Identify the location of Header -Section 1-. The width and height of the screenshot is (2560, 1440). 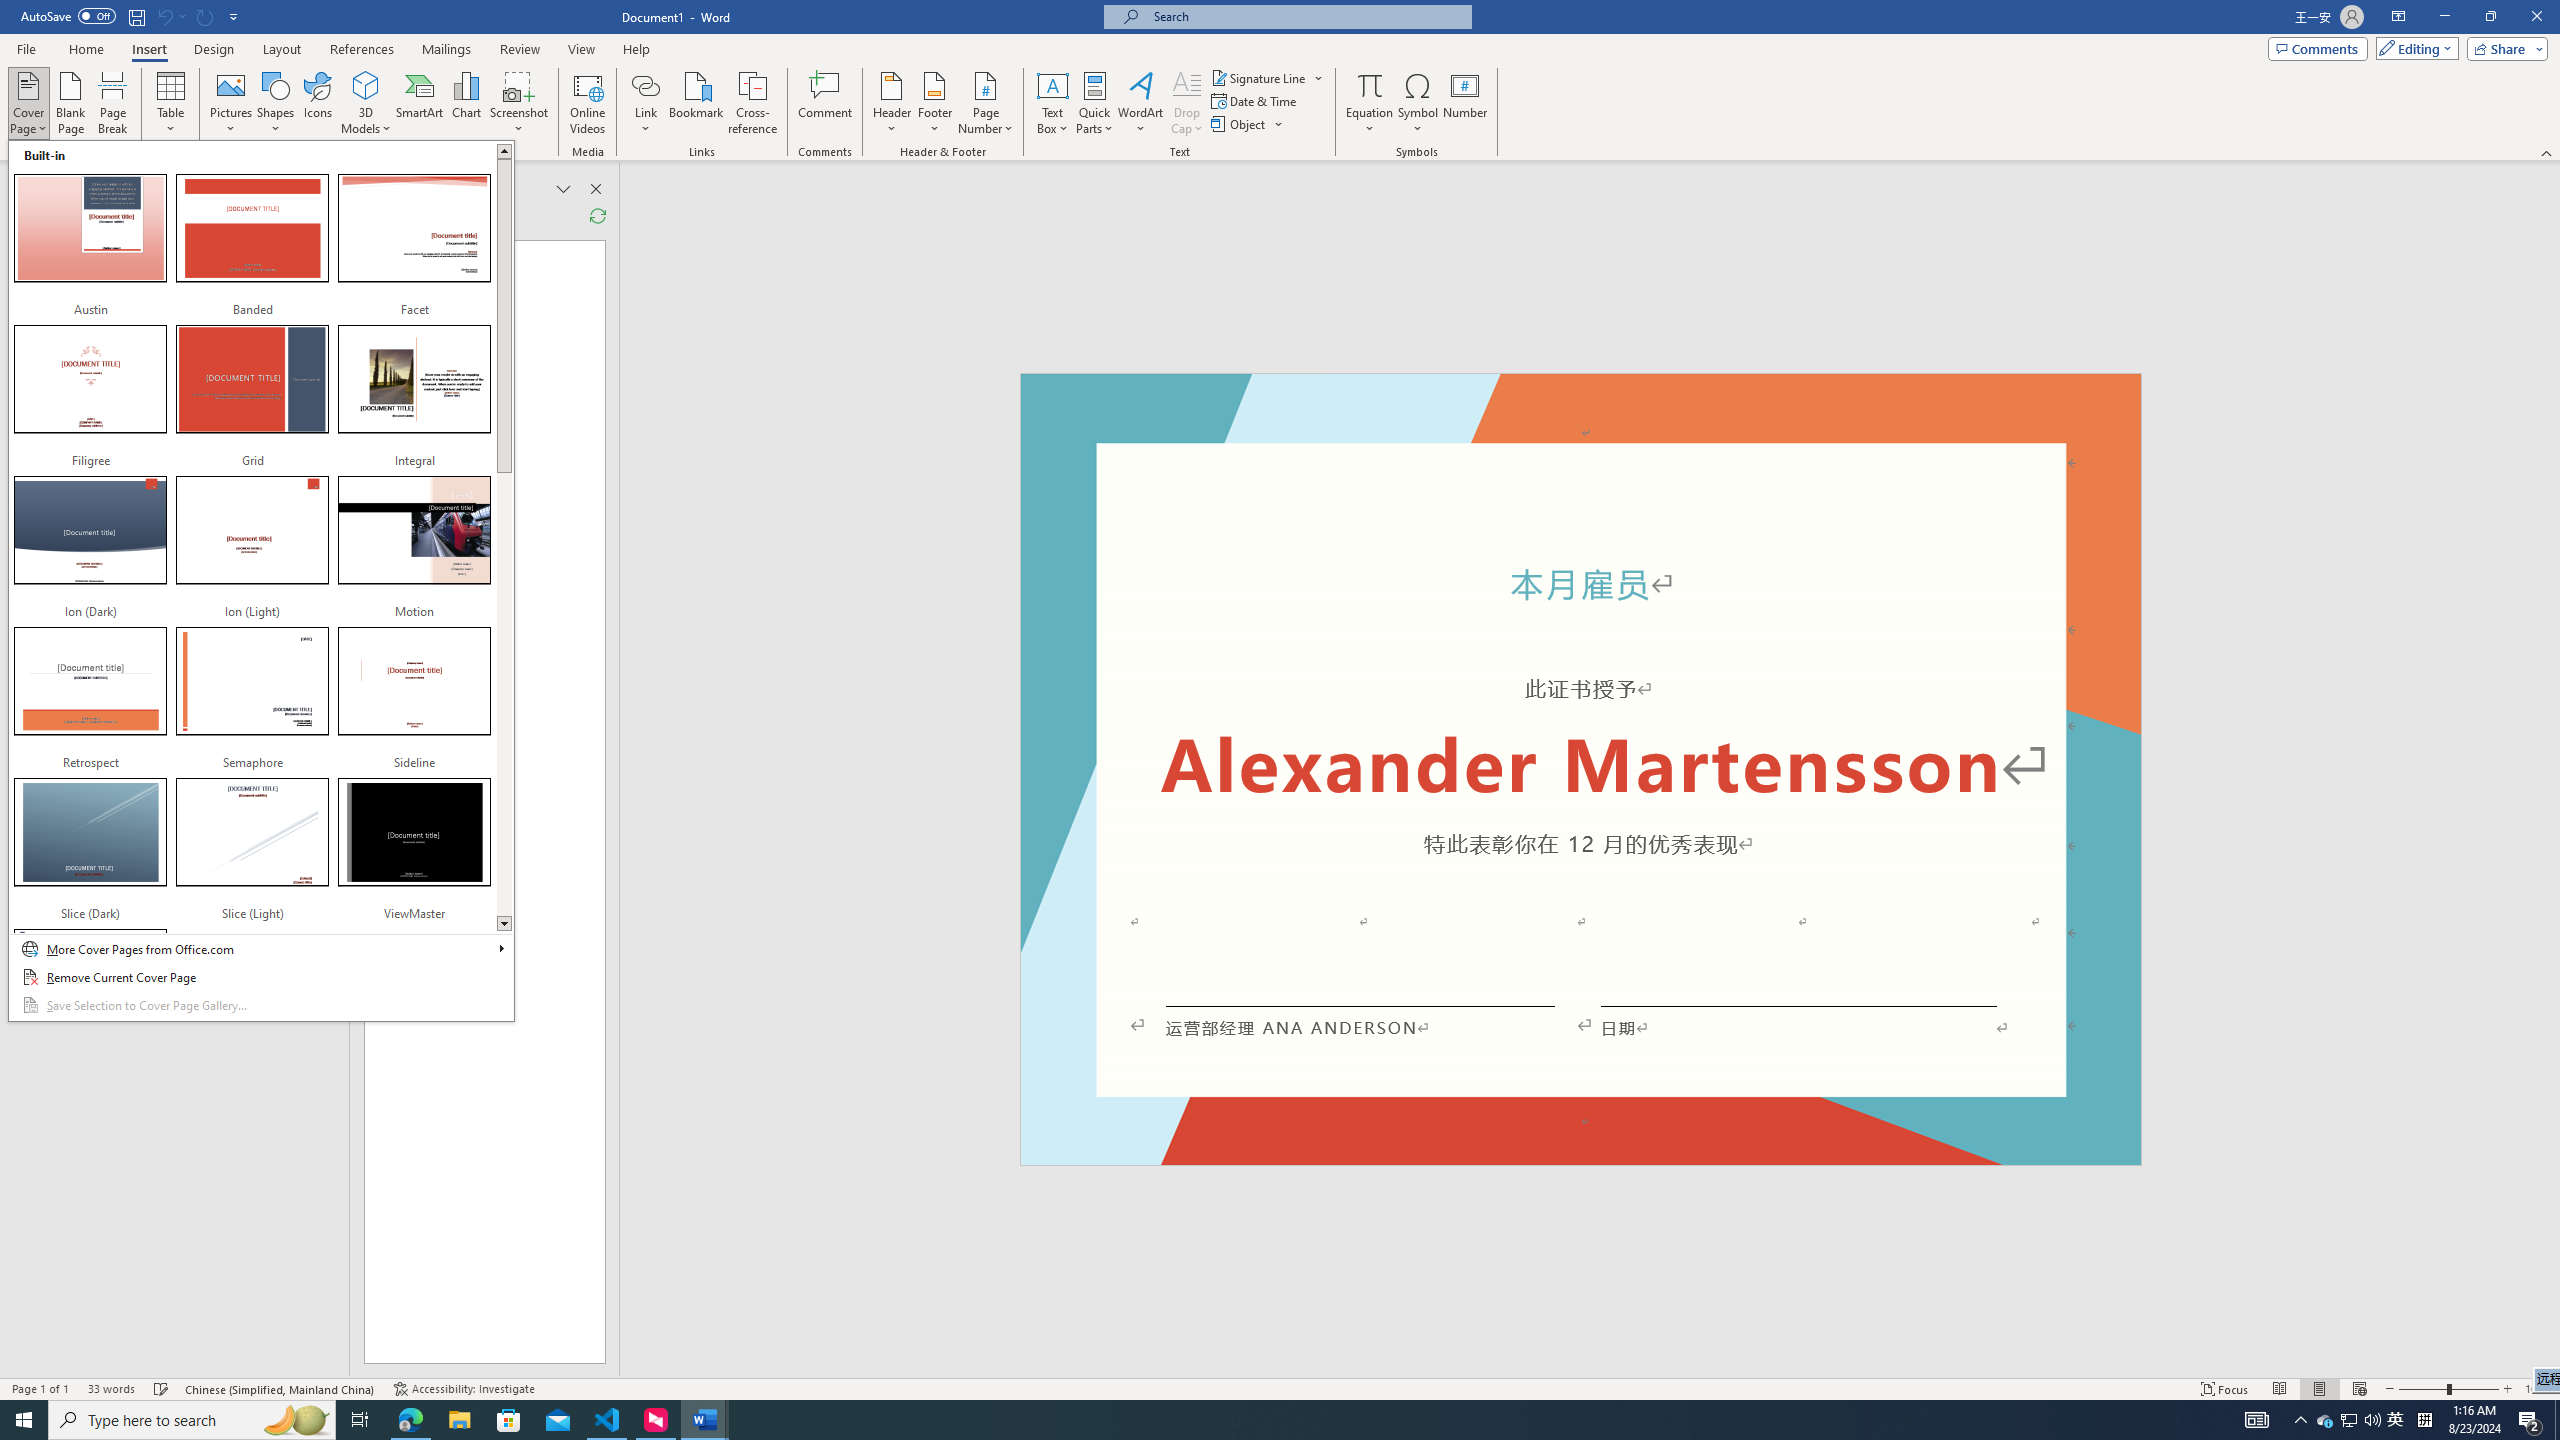
(1580, 396).